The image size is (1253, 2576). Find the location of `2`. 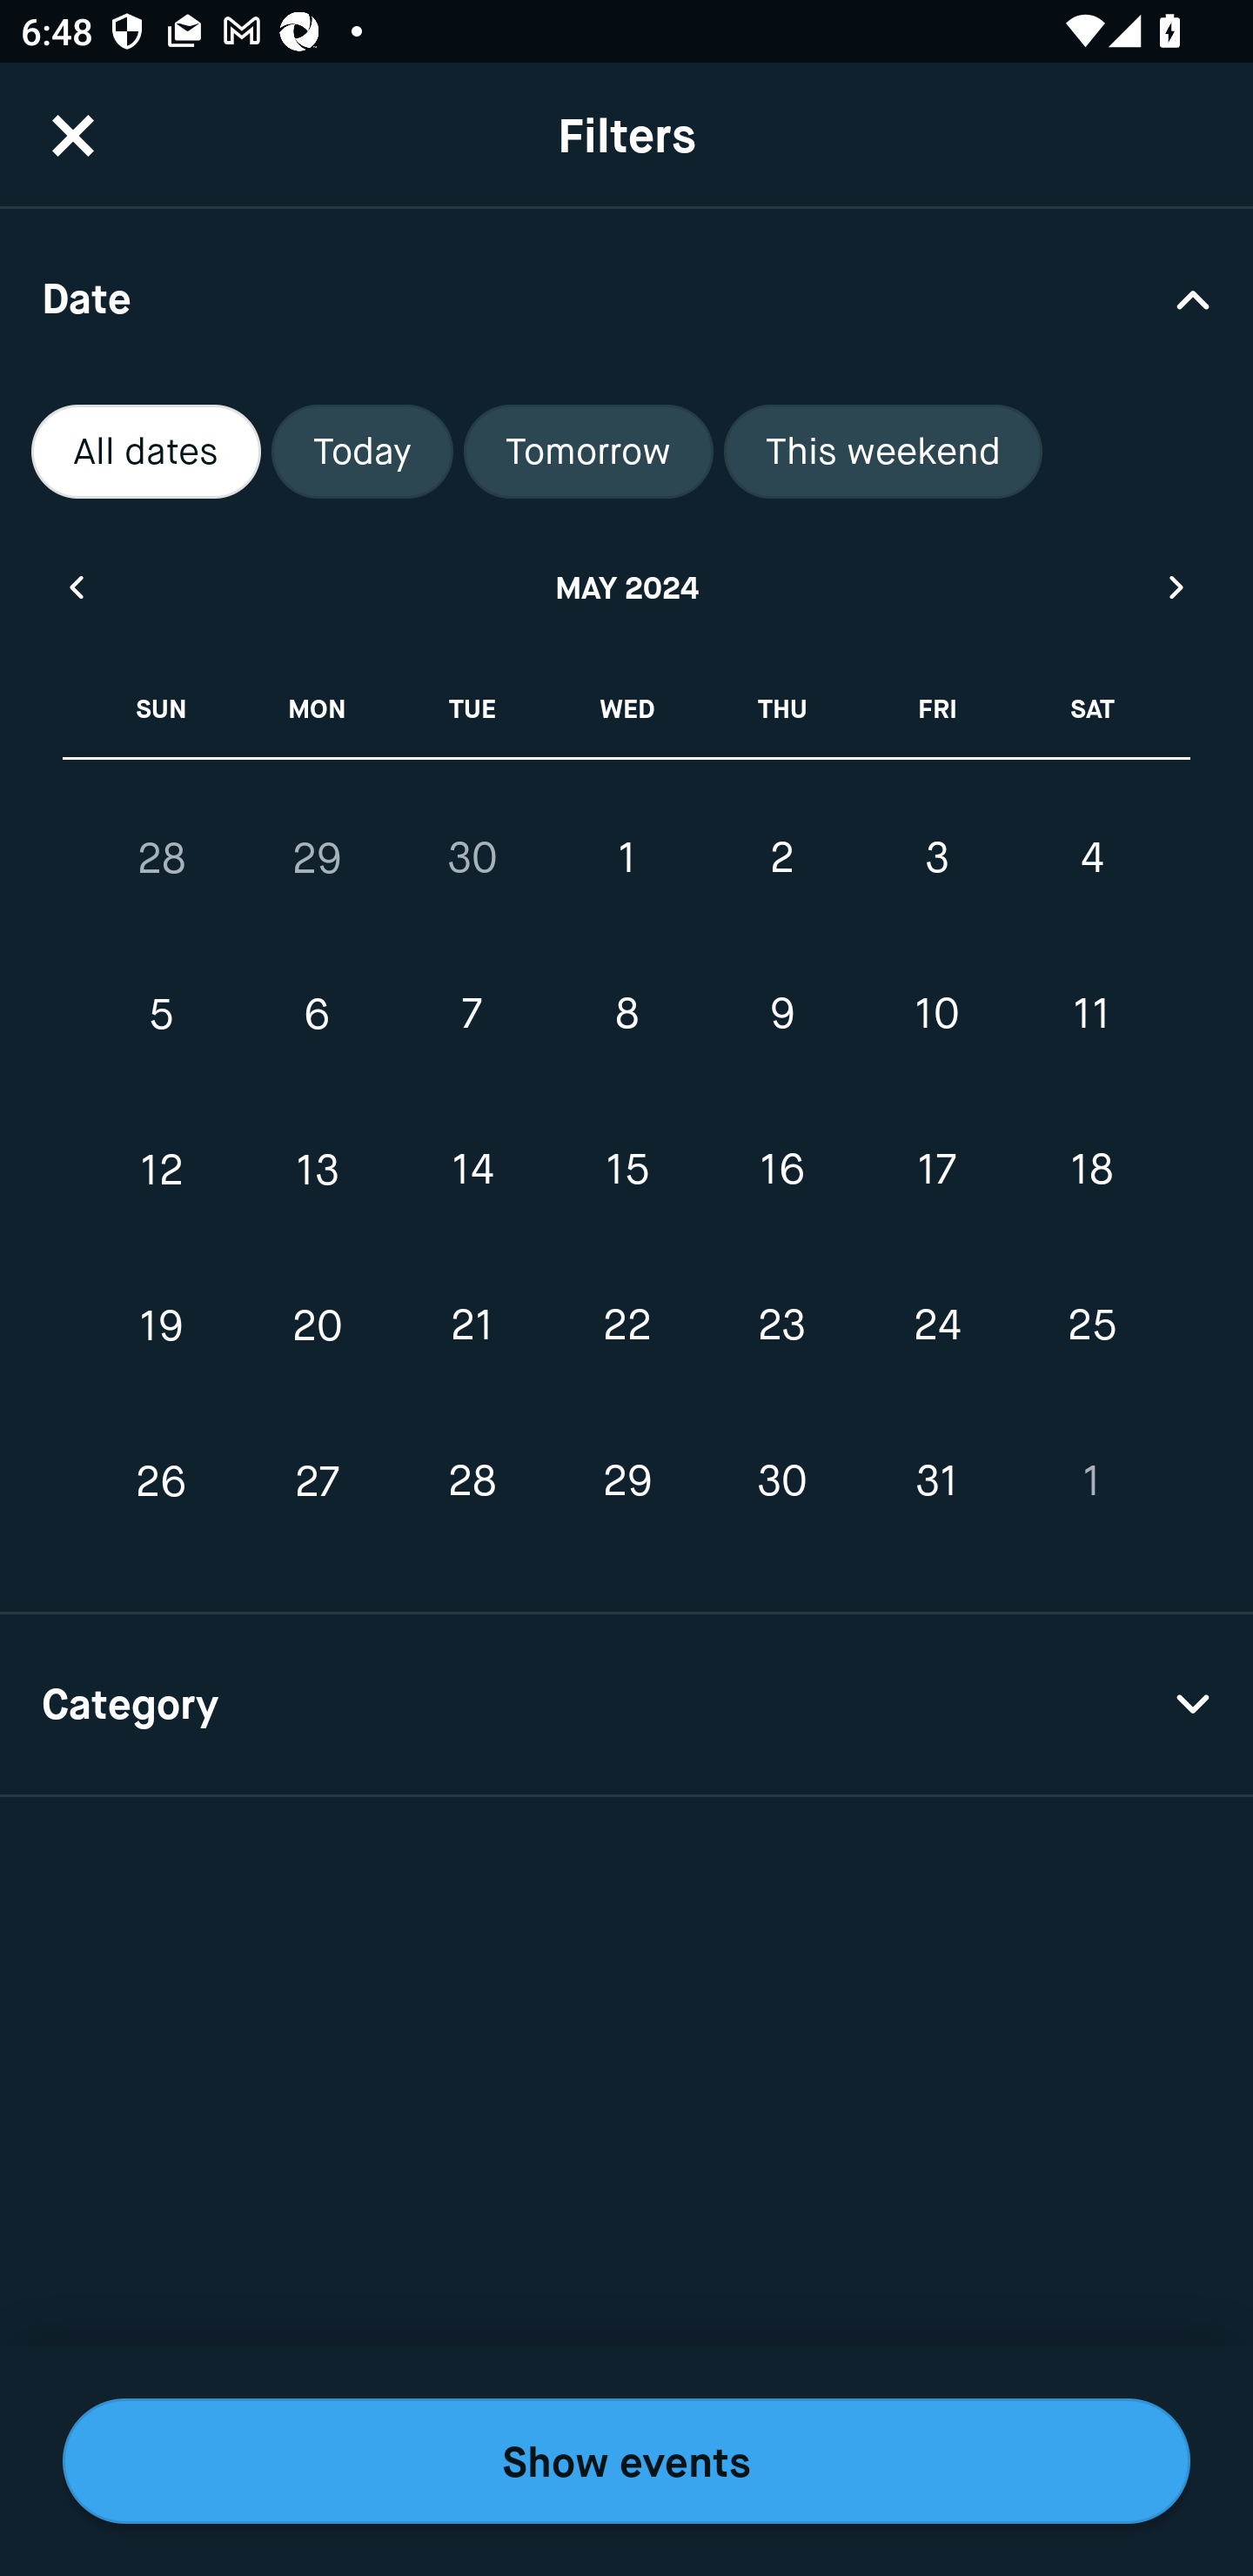

2 is located at coordinates (781, 857).